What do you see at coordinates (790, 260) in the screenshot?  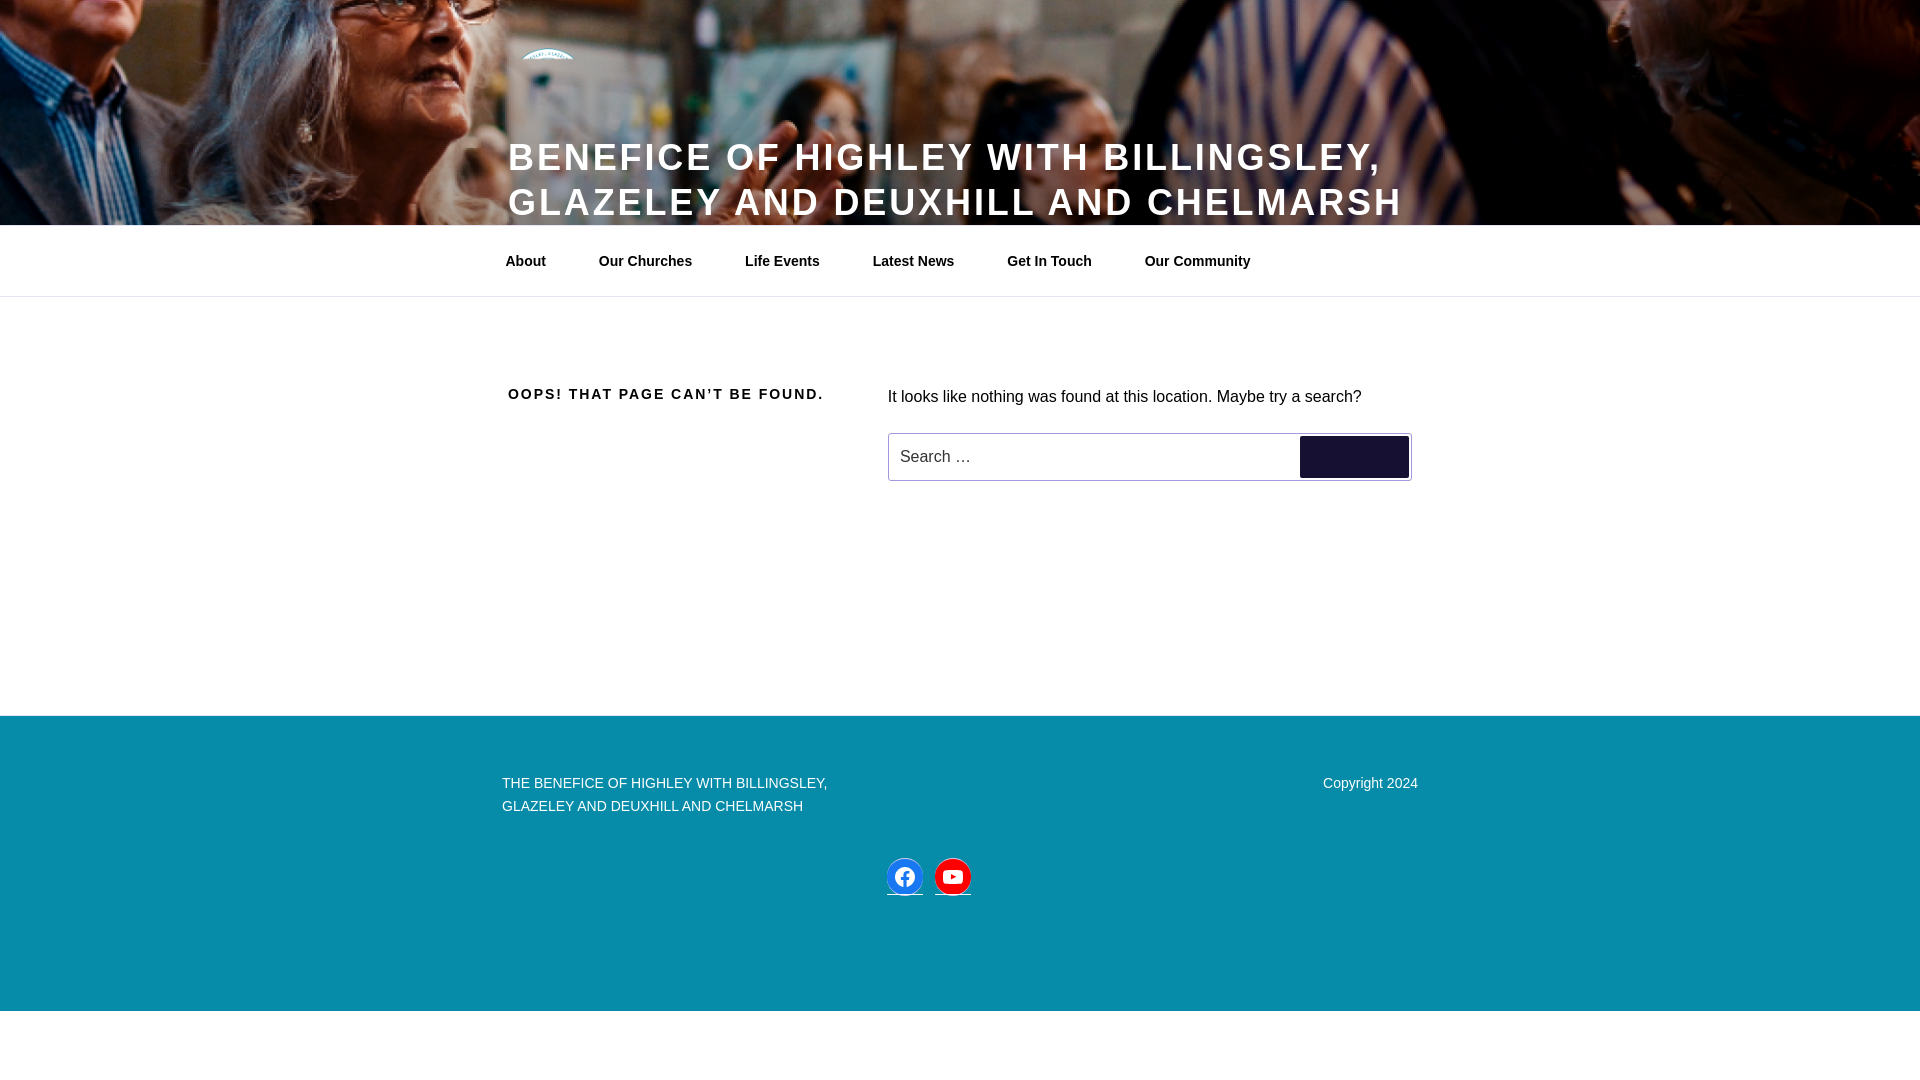 I see `Life Events` at bounding box center [790, 260].